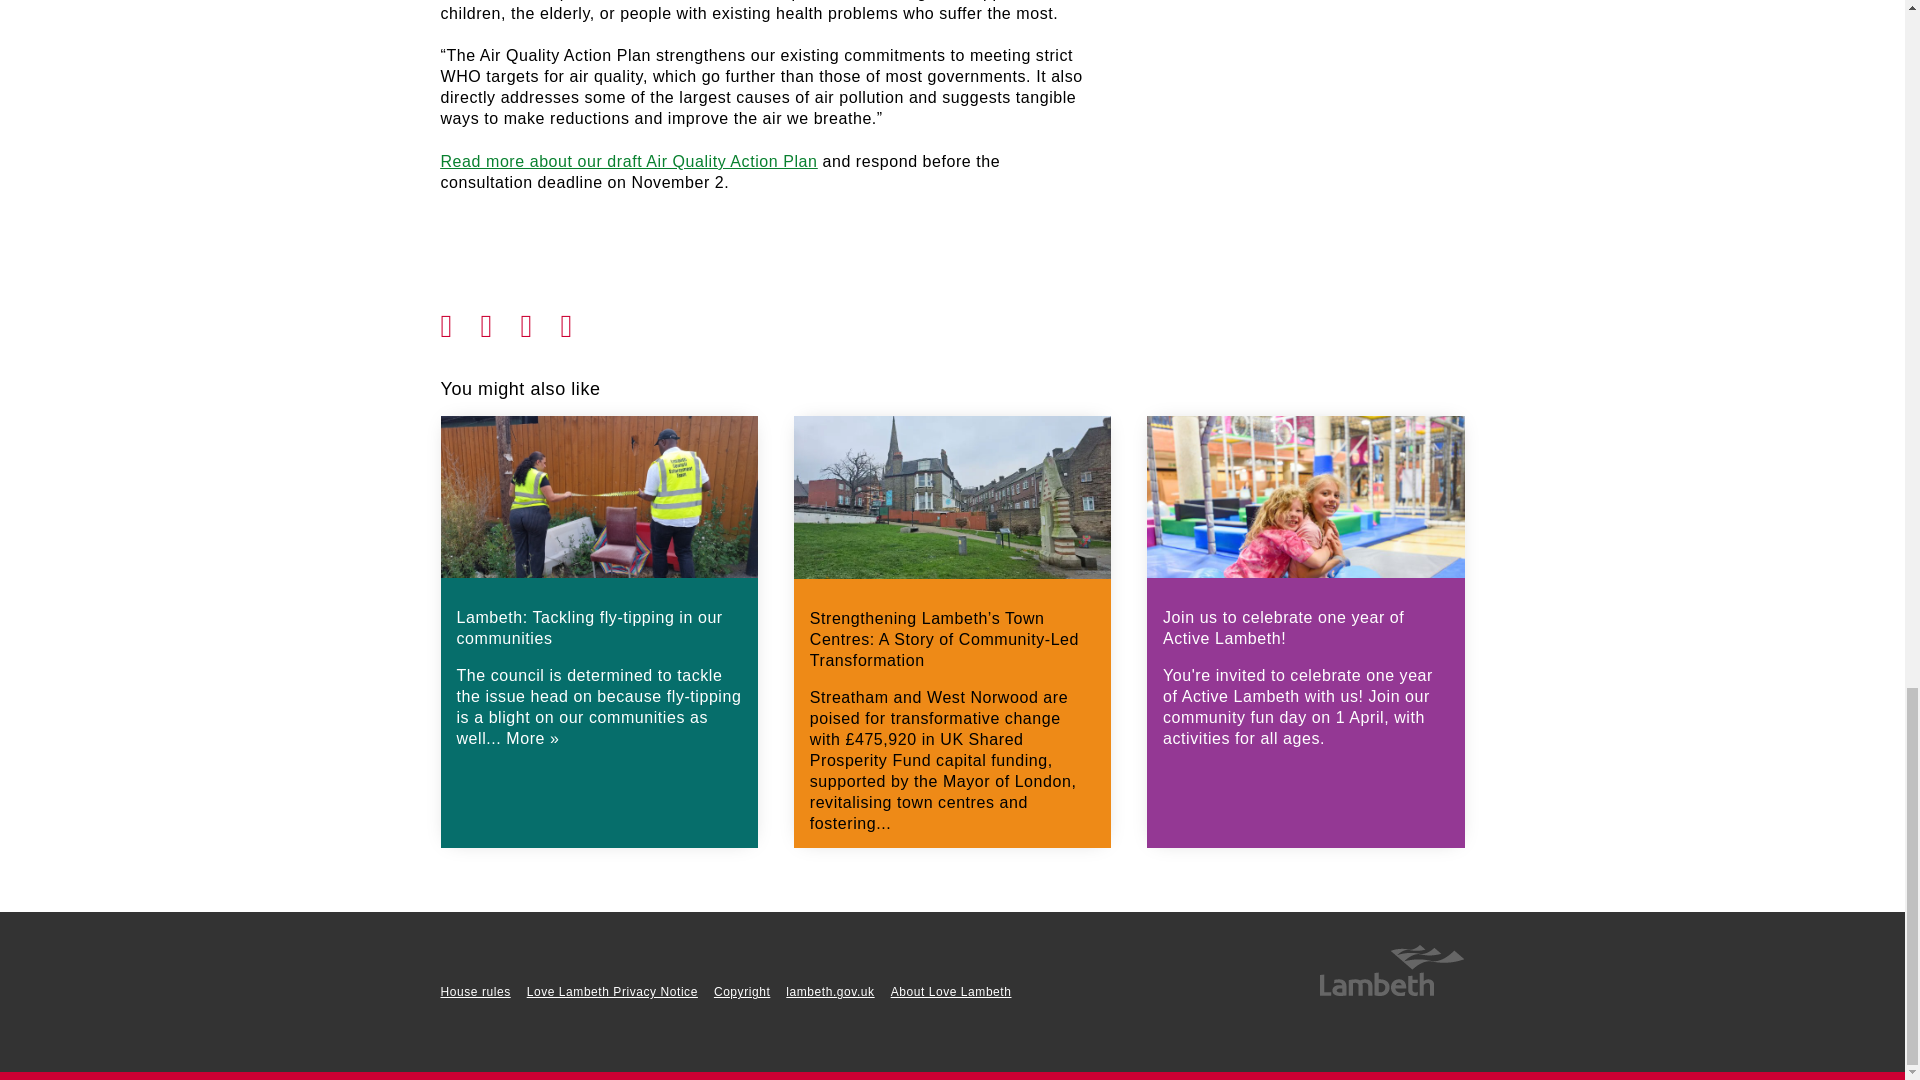  Describe the element at coordinates (612, 992) in the screenshot. I see `Love Lambeth Privacy Notice` at that location.